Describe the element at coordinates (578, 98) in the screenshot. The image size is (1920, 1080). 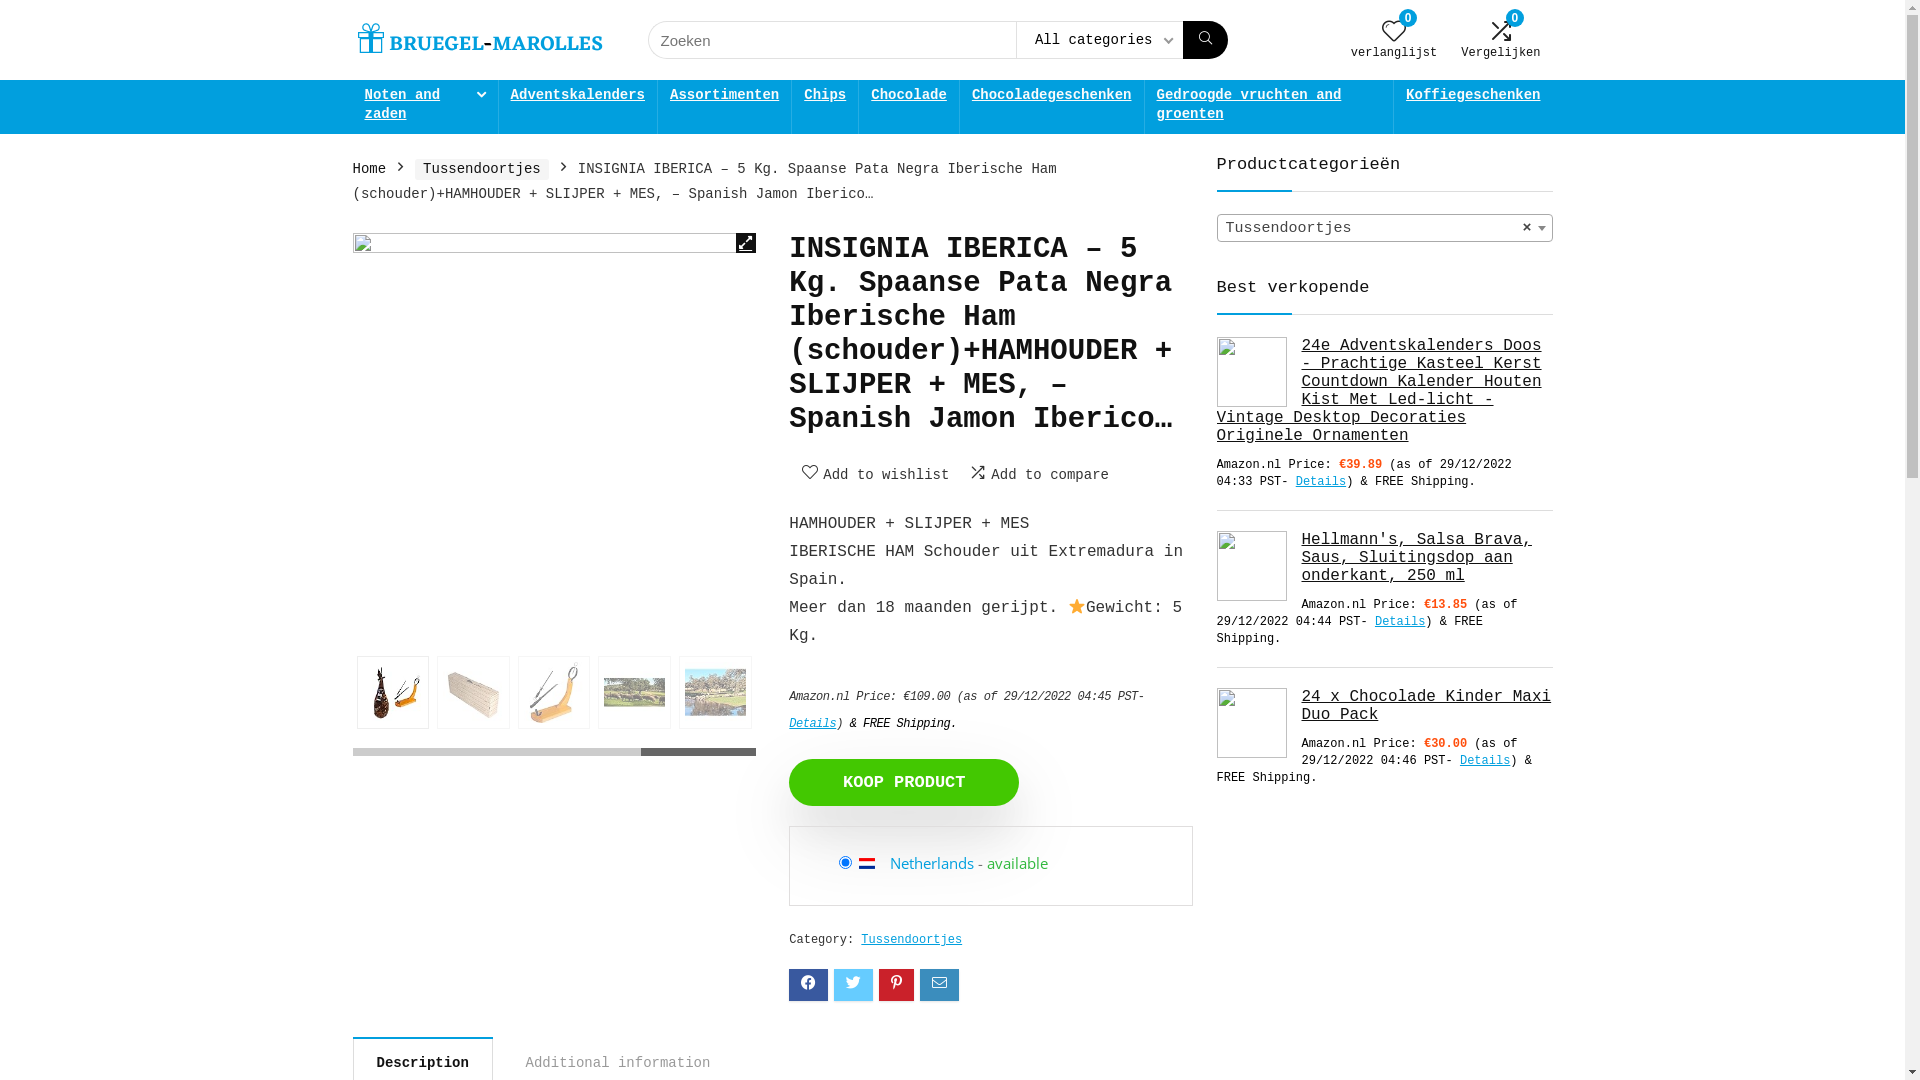
I see `Adventskalenders` at that location.